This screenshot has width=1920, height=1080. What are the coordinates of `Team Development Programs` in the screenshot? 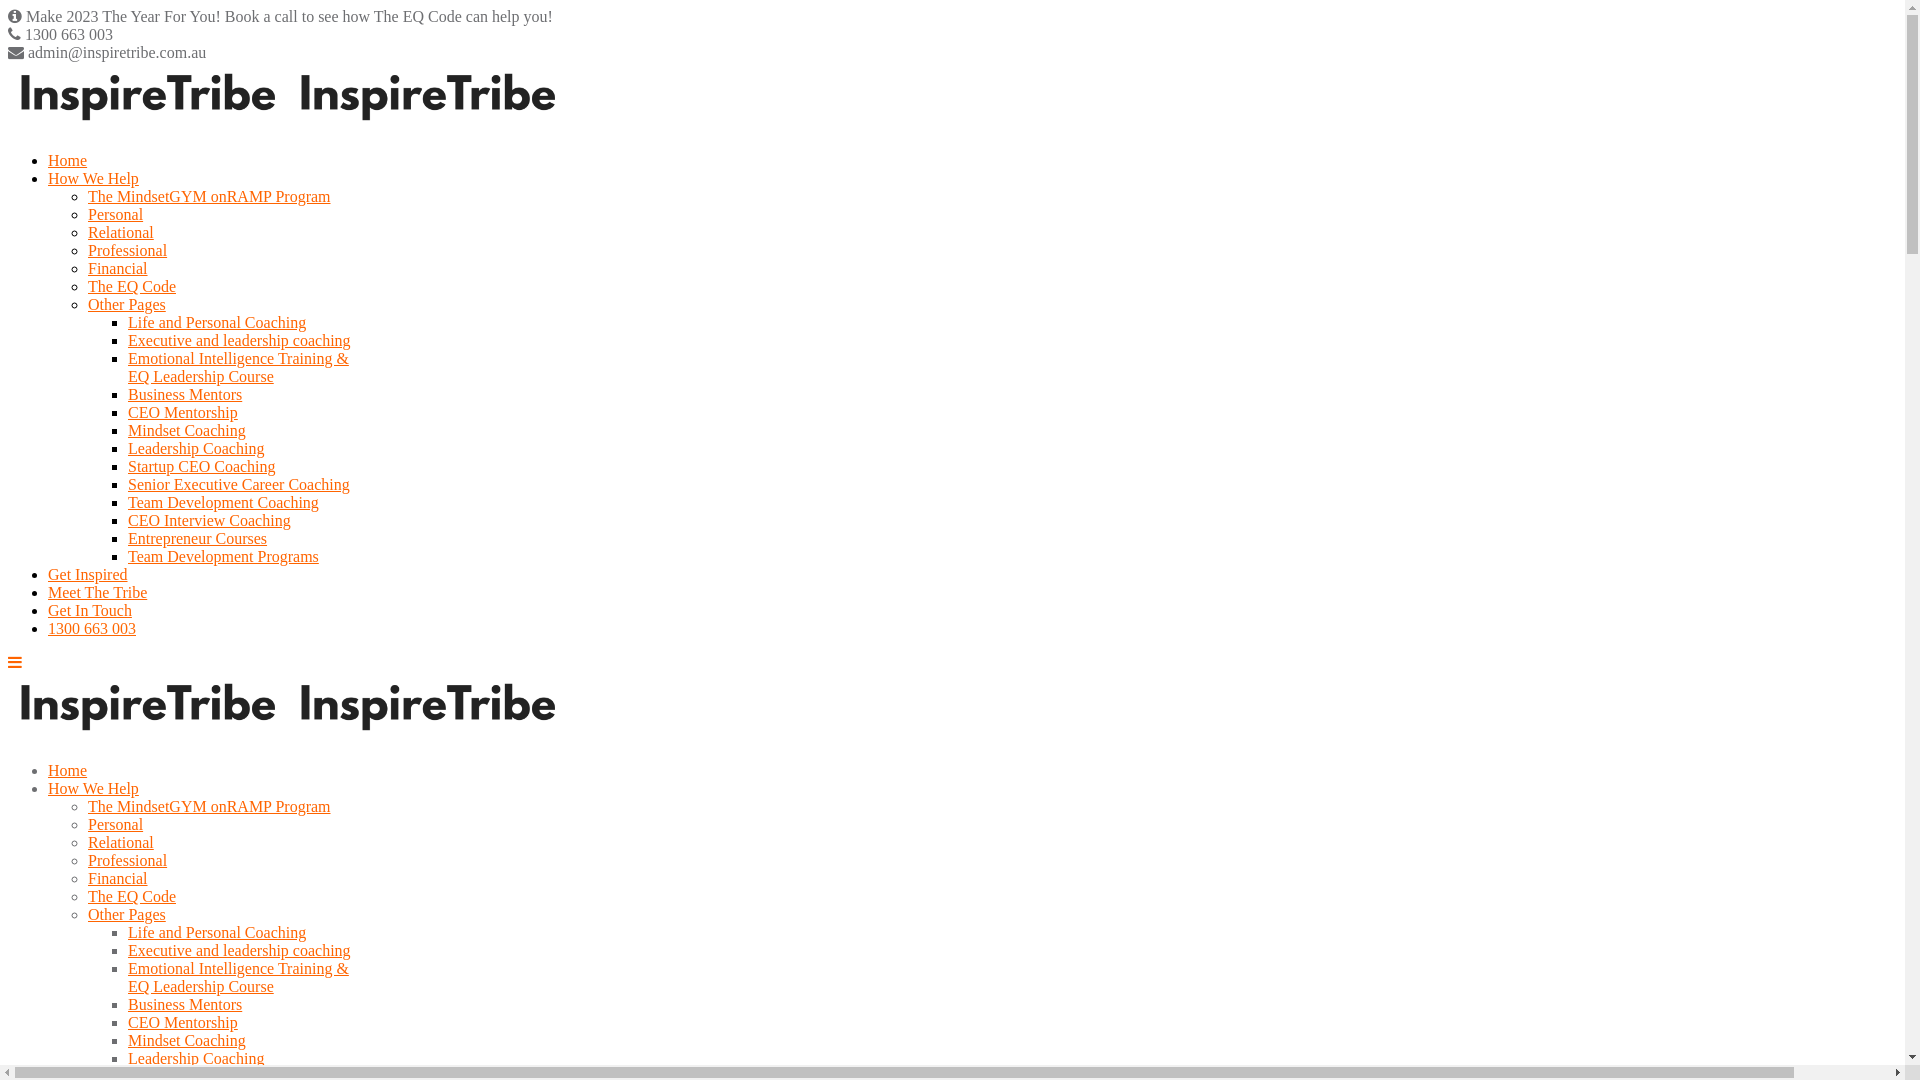 It's located at (224, 556).